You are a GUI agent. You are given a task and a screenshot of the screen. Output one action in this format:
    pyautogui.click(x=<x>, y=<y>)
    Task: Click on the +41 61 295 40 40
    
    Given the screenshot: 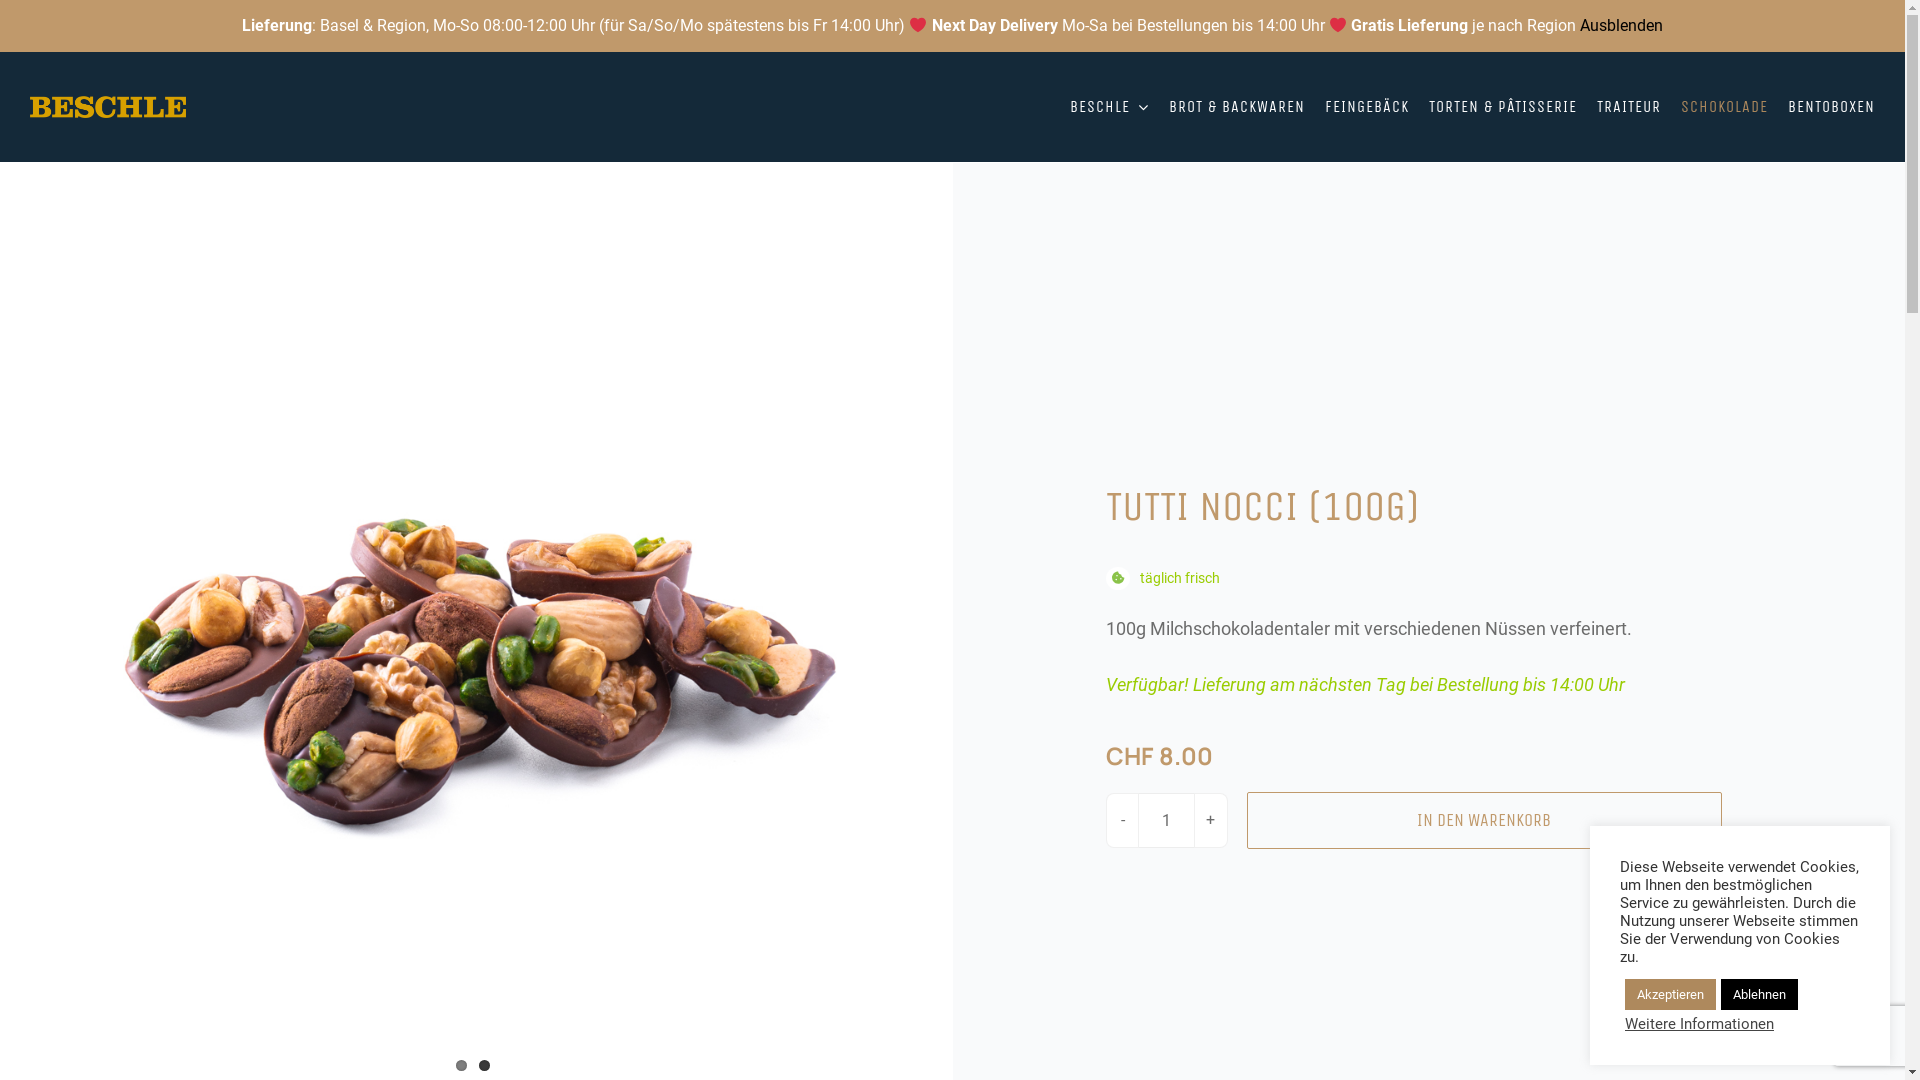 What is the action you would take?
    pyautogui.click(x=439, y=26)
    